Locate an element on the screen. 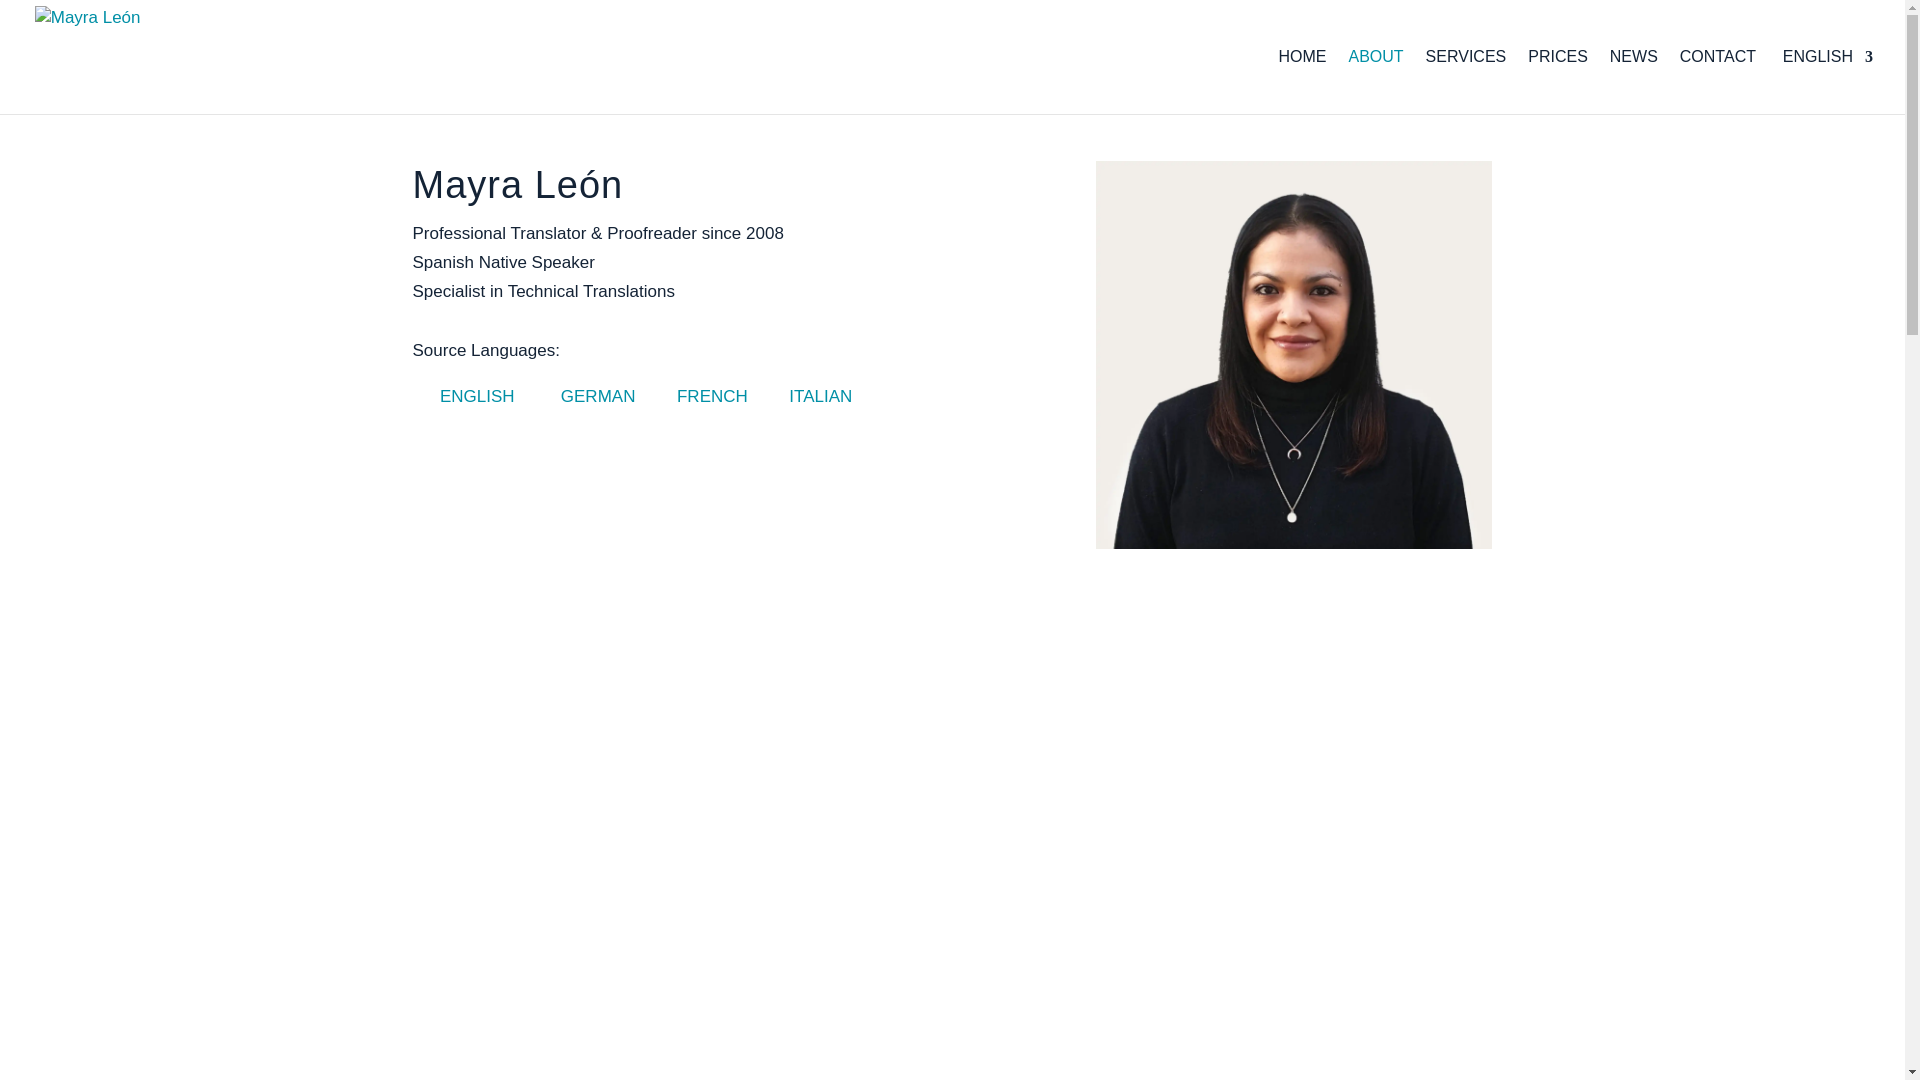  English is located at coordinates (1825, 82).